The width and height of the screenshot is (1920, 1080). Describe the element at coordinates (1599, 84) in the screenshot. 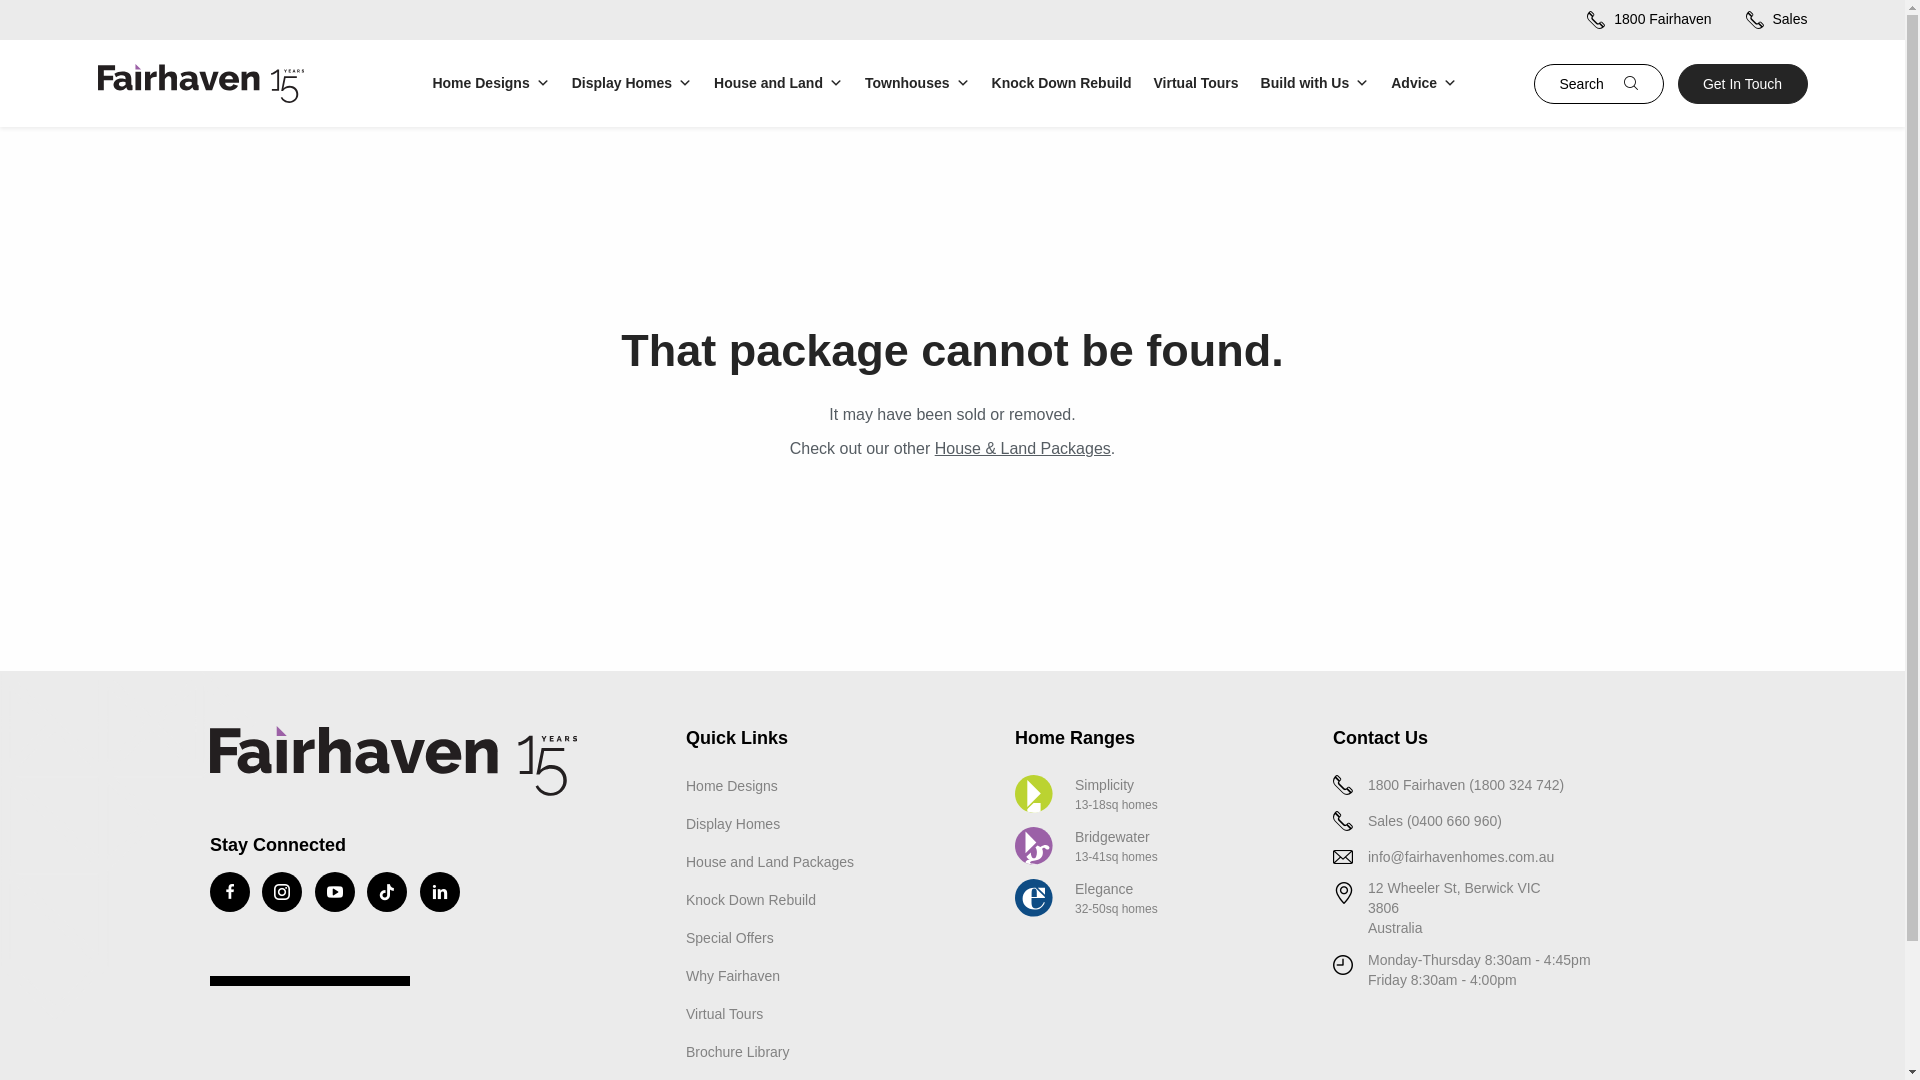

I see `Search` at that location.